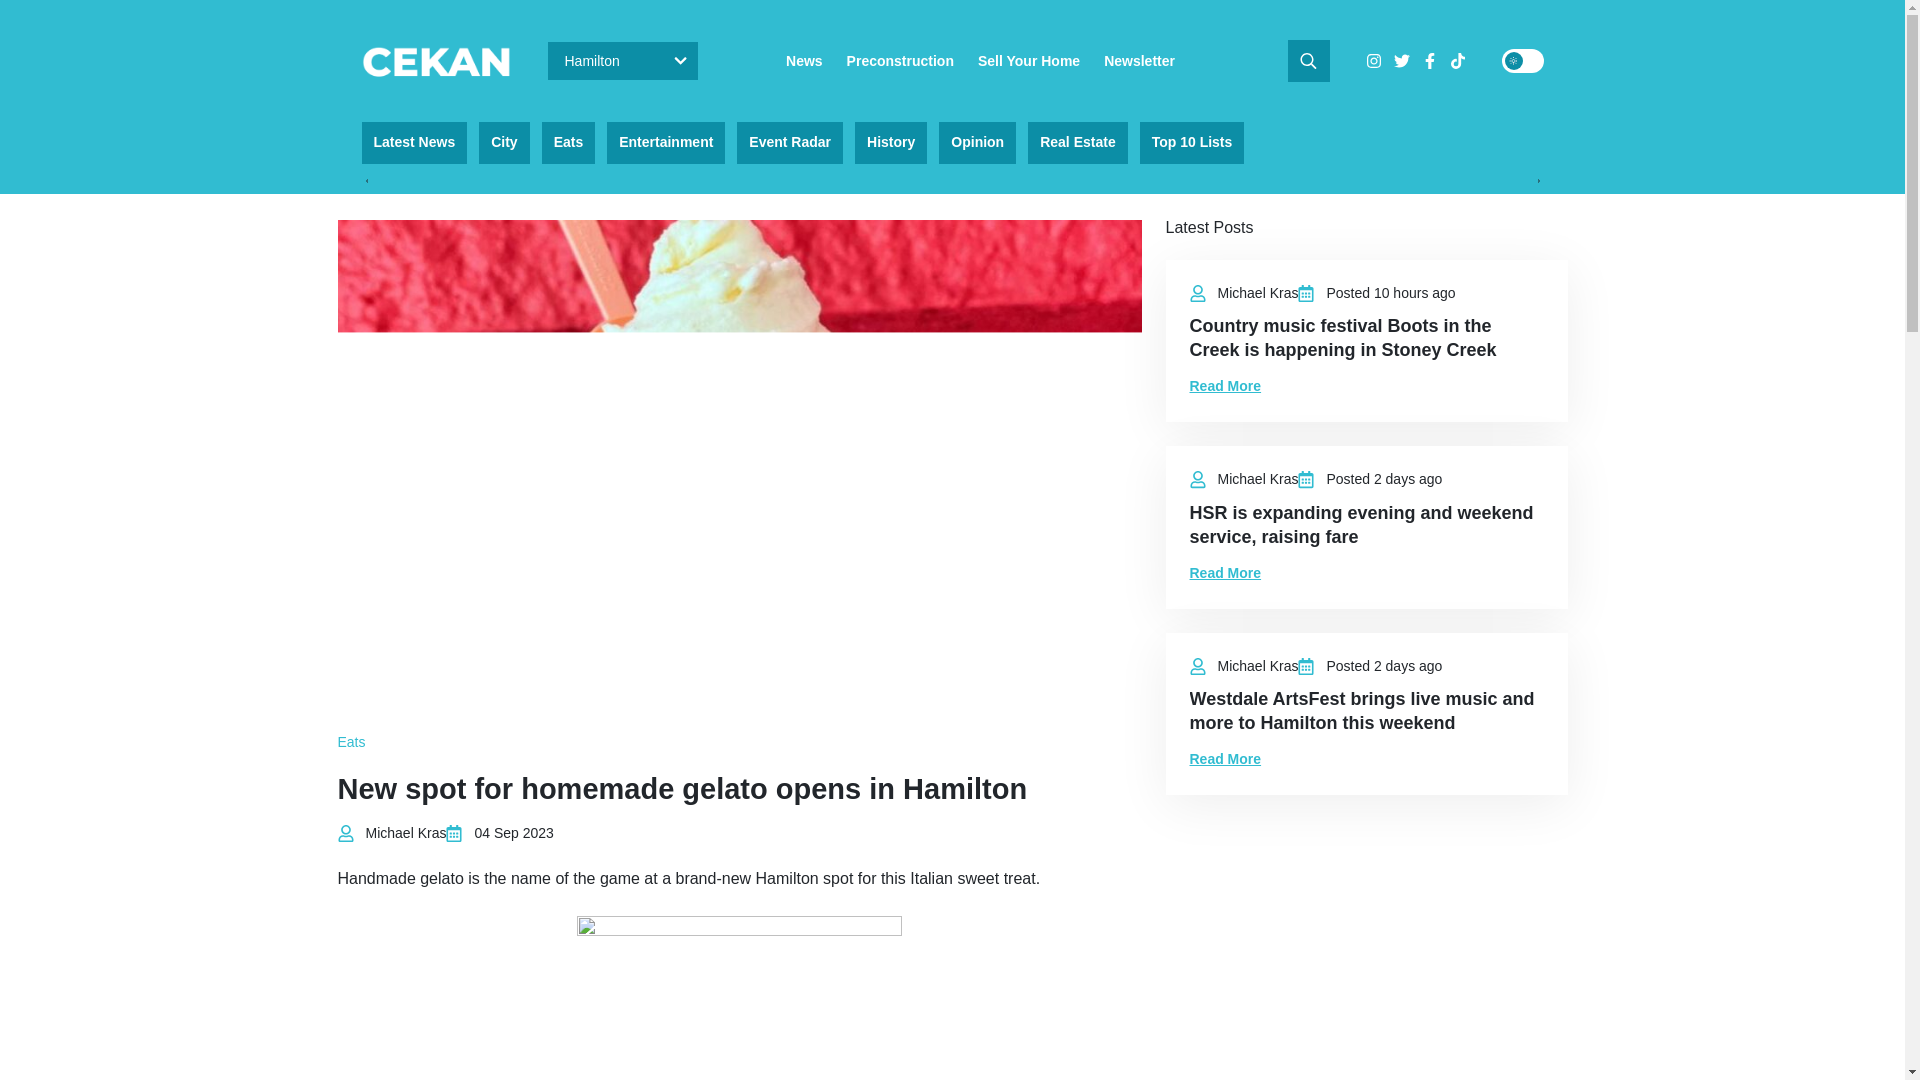  Describe the element at coordinates (790, 142) in the screenshot. I see `Event Radar` at that location.